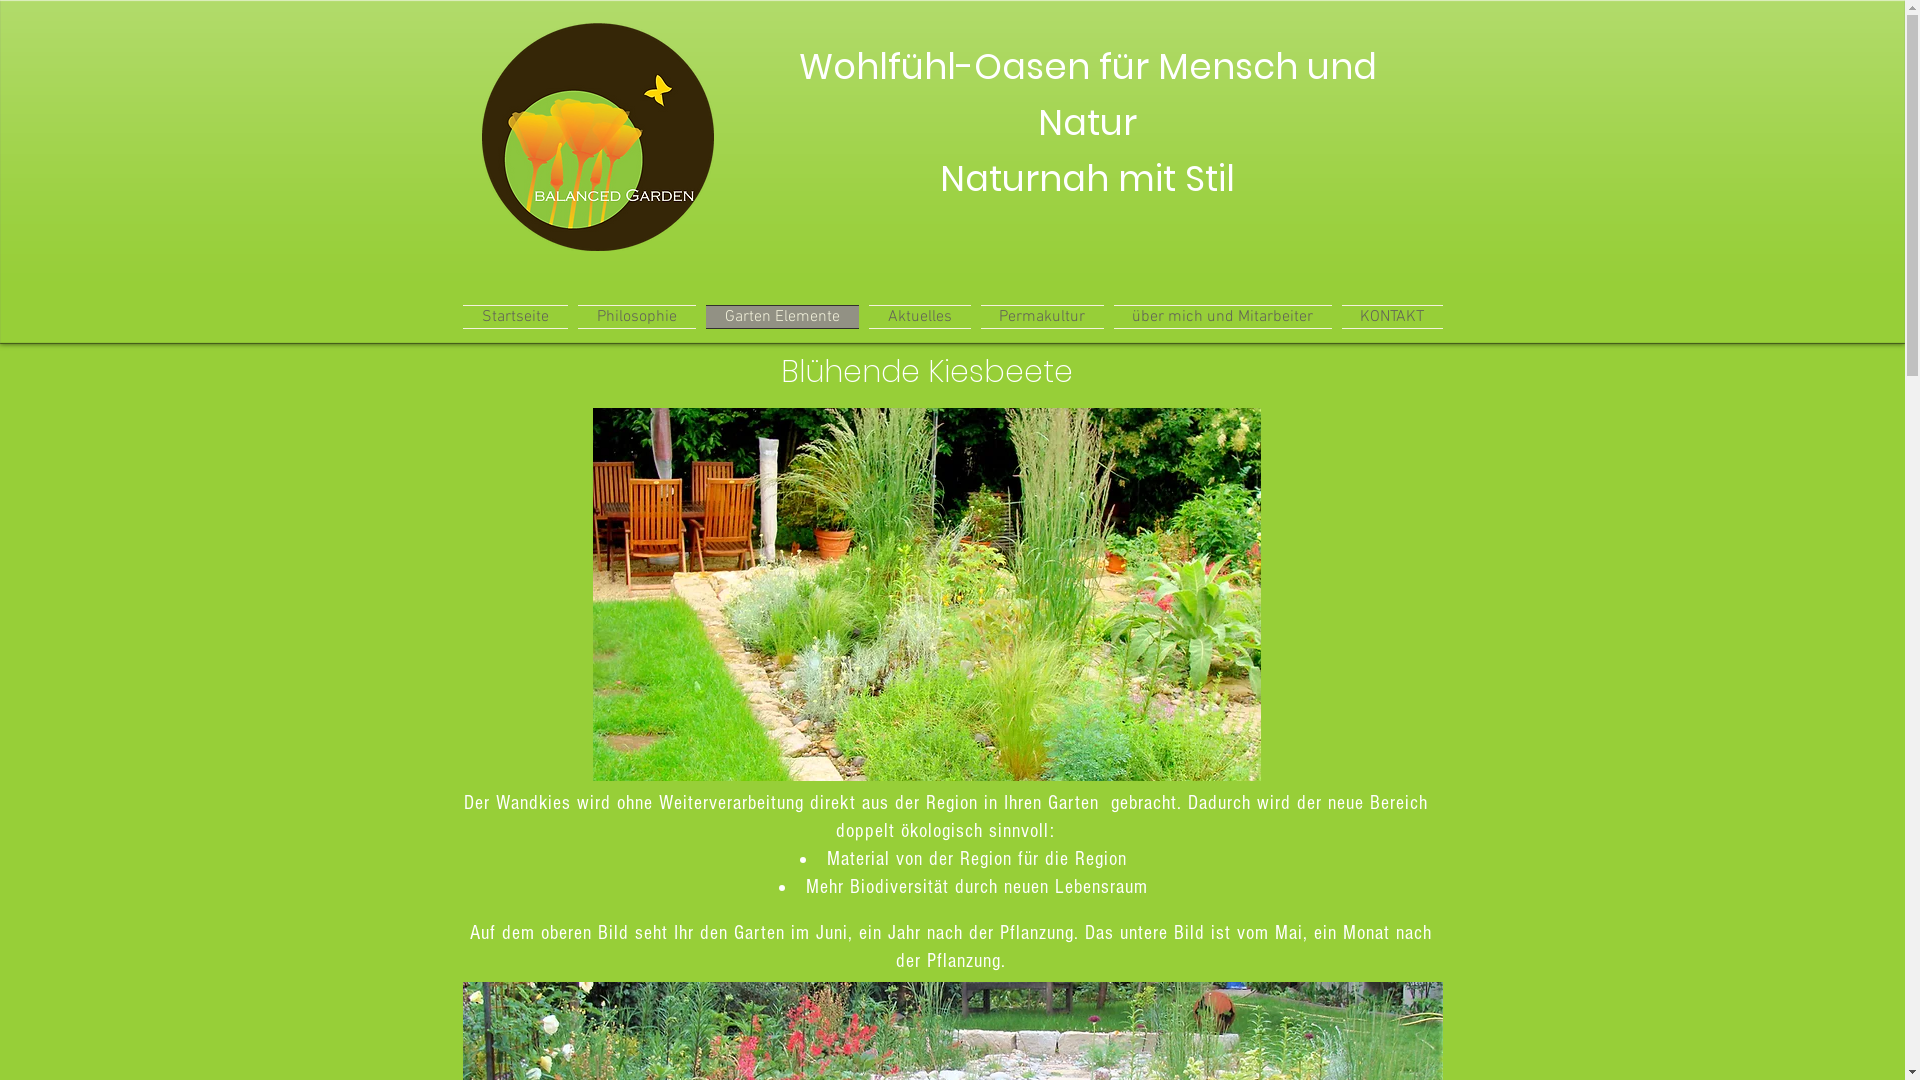 The image size is (1920, 1080). Describe the element at coordinates (1389, 308) in the screenshot. I see `KONTAKT` at that location.